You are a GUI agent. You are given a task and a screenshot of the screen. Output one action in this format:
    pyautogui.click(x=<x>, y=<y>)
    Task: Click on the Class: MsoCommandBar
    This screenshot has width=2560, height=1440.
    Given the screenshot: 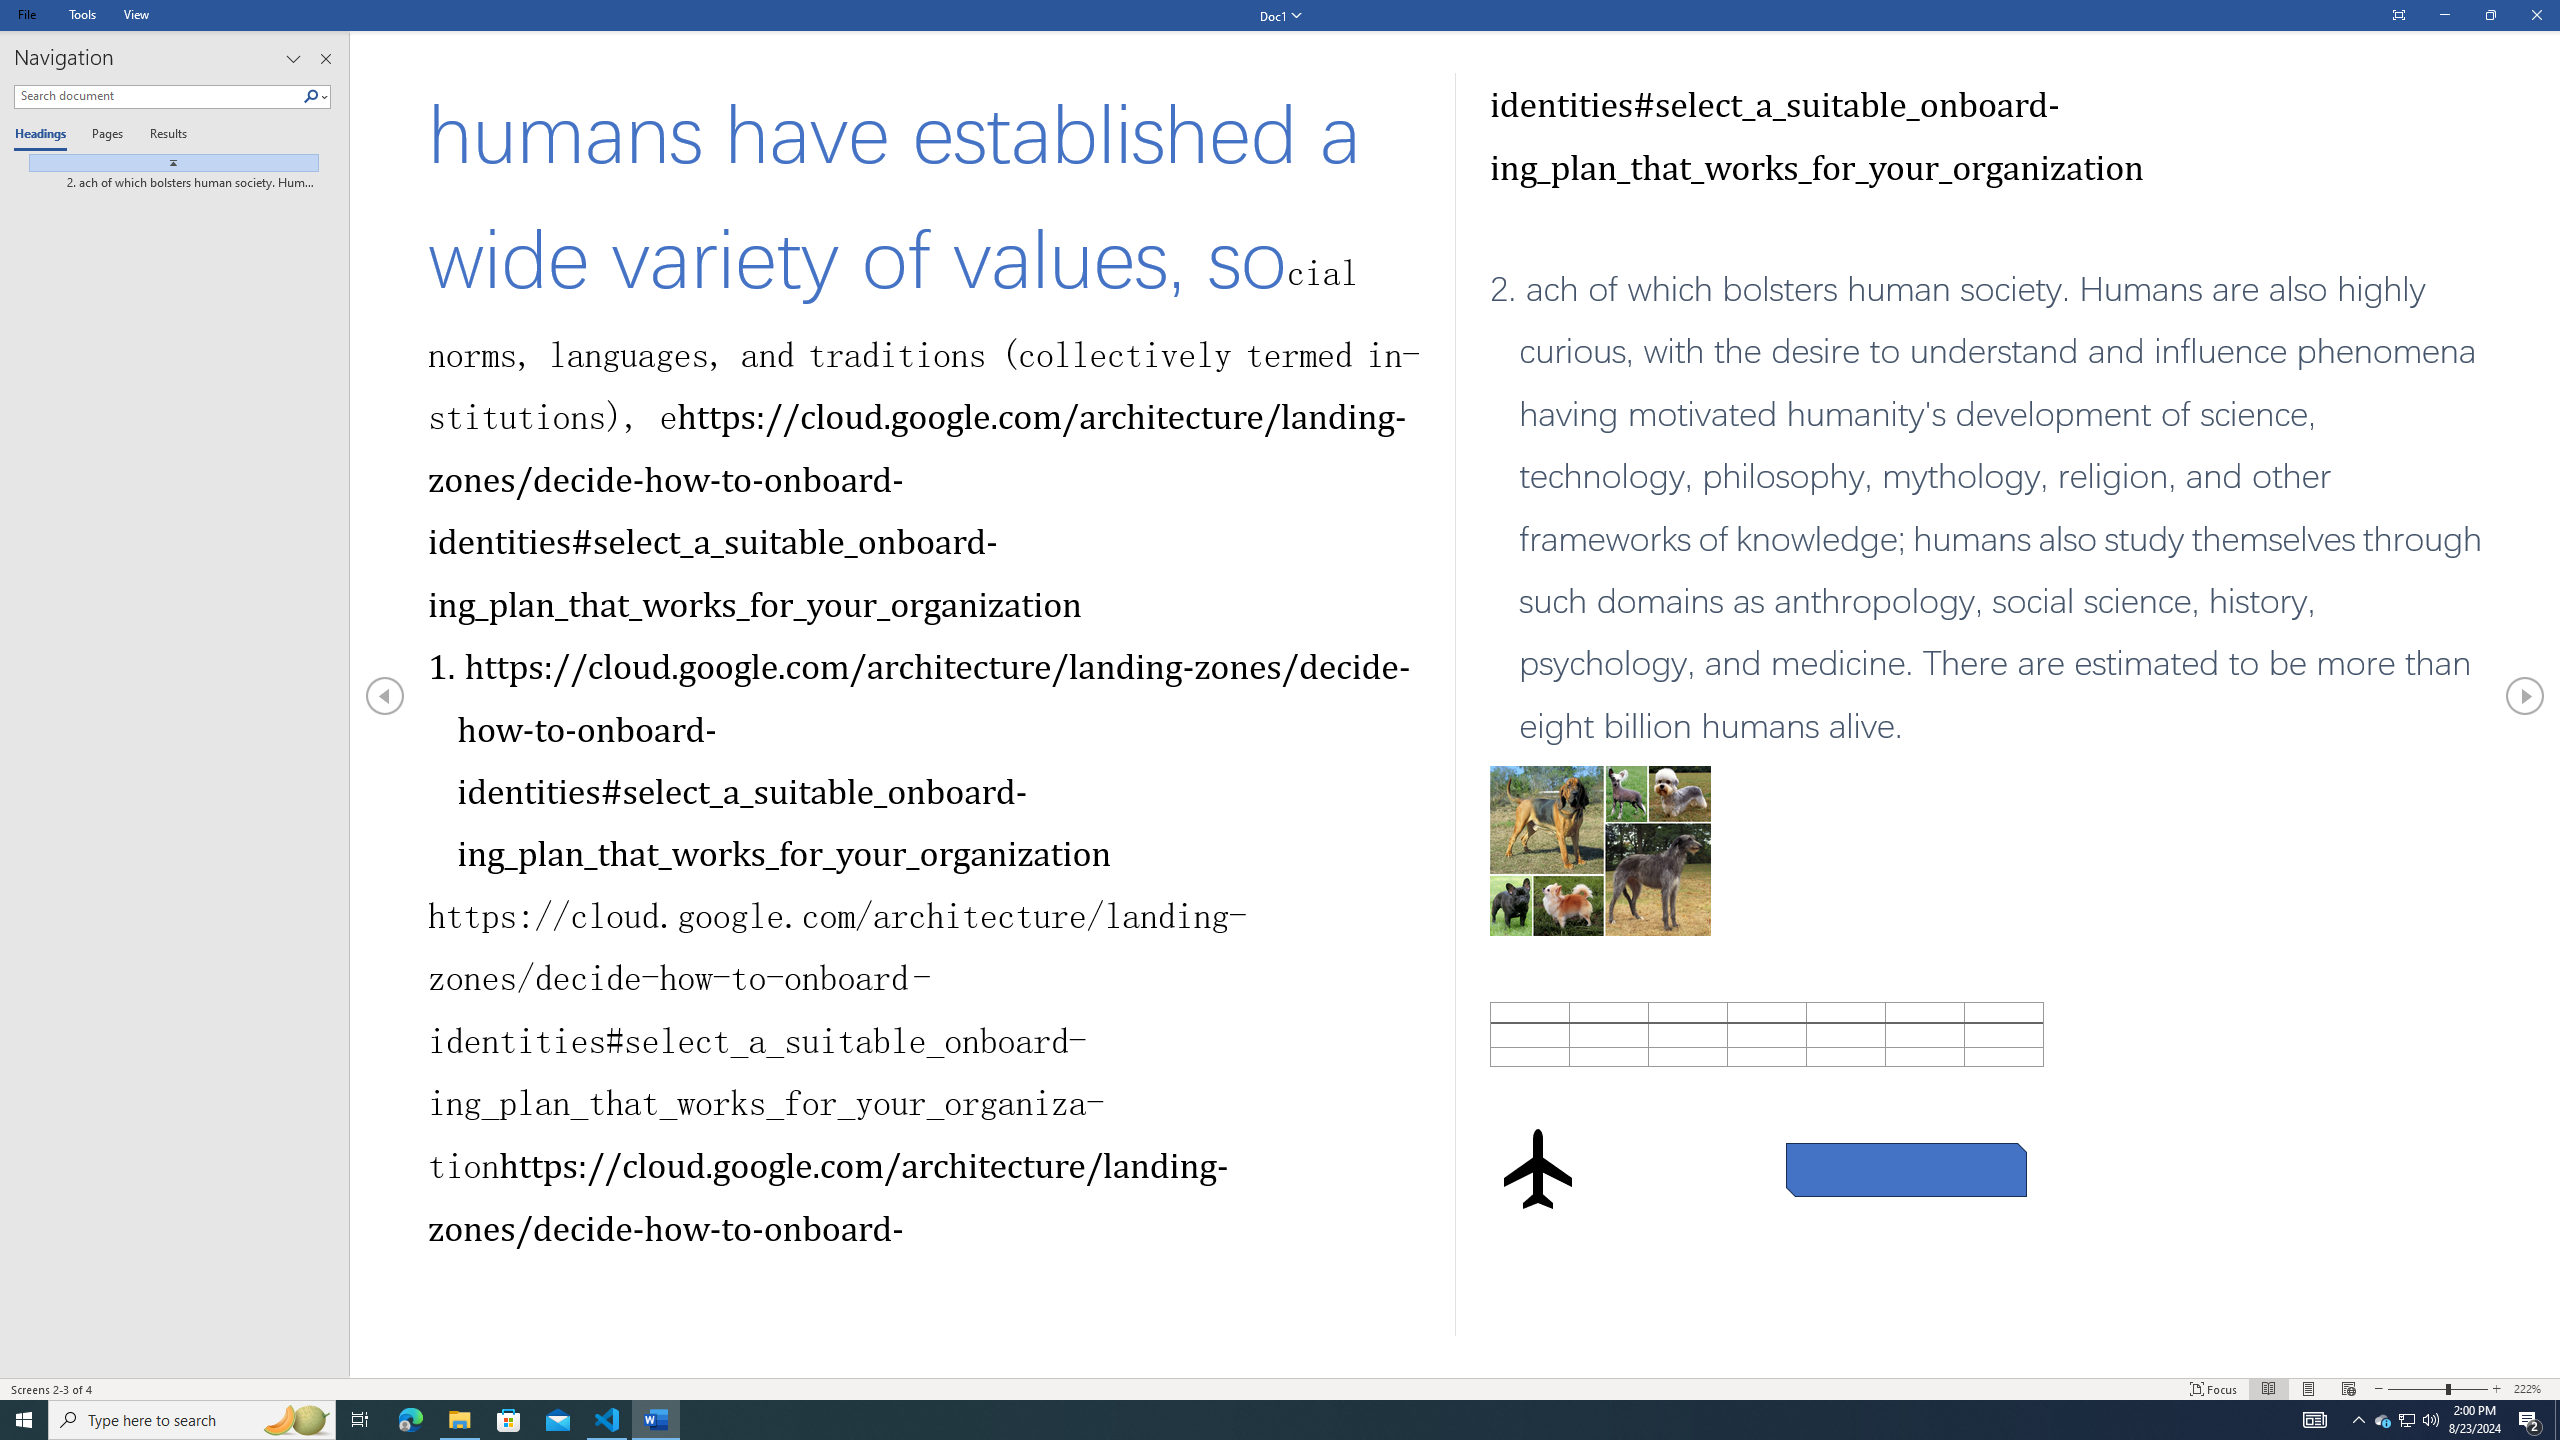 What is the action you would take?
    pyautogui.click(x=1280, y=1388)
    